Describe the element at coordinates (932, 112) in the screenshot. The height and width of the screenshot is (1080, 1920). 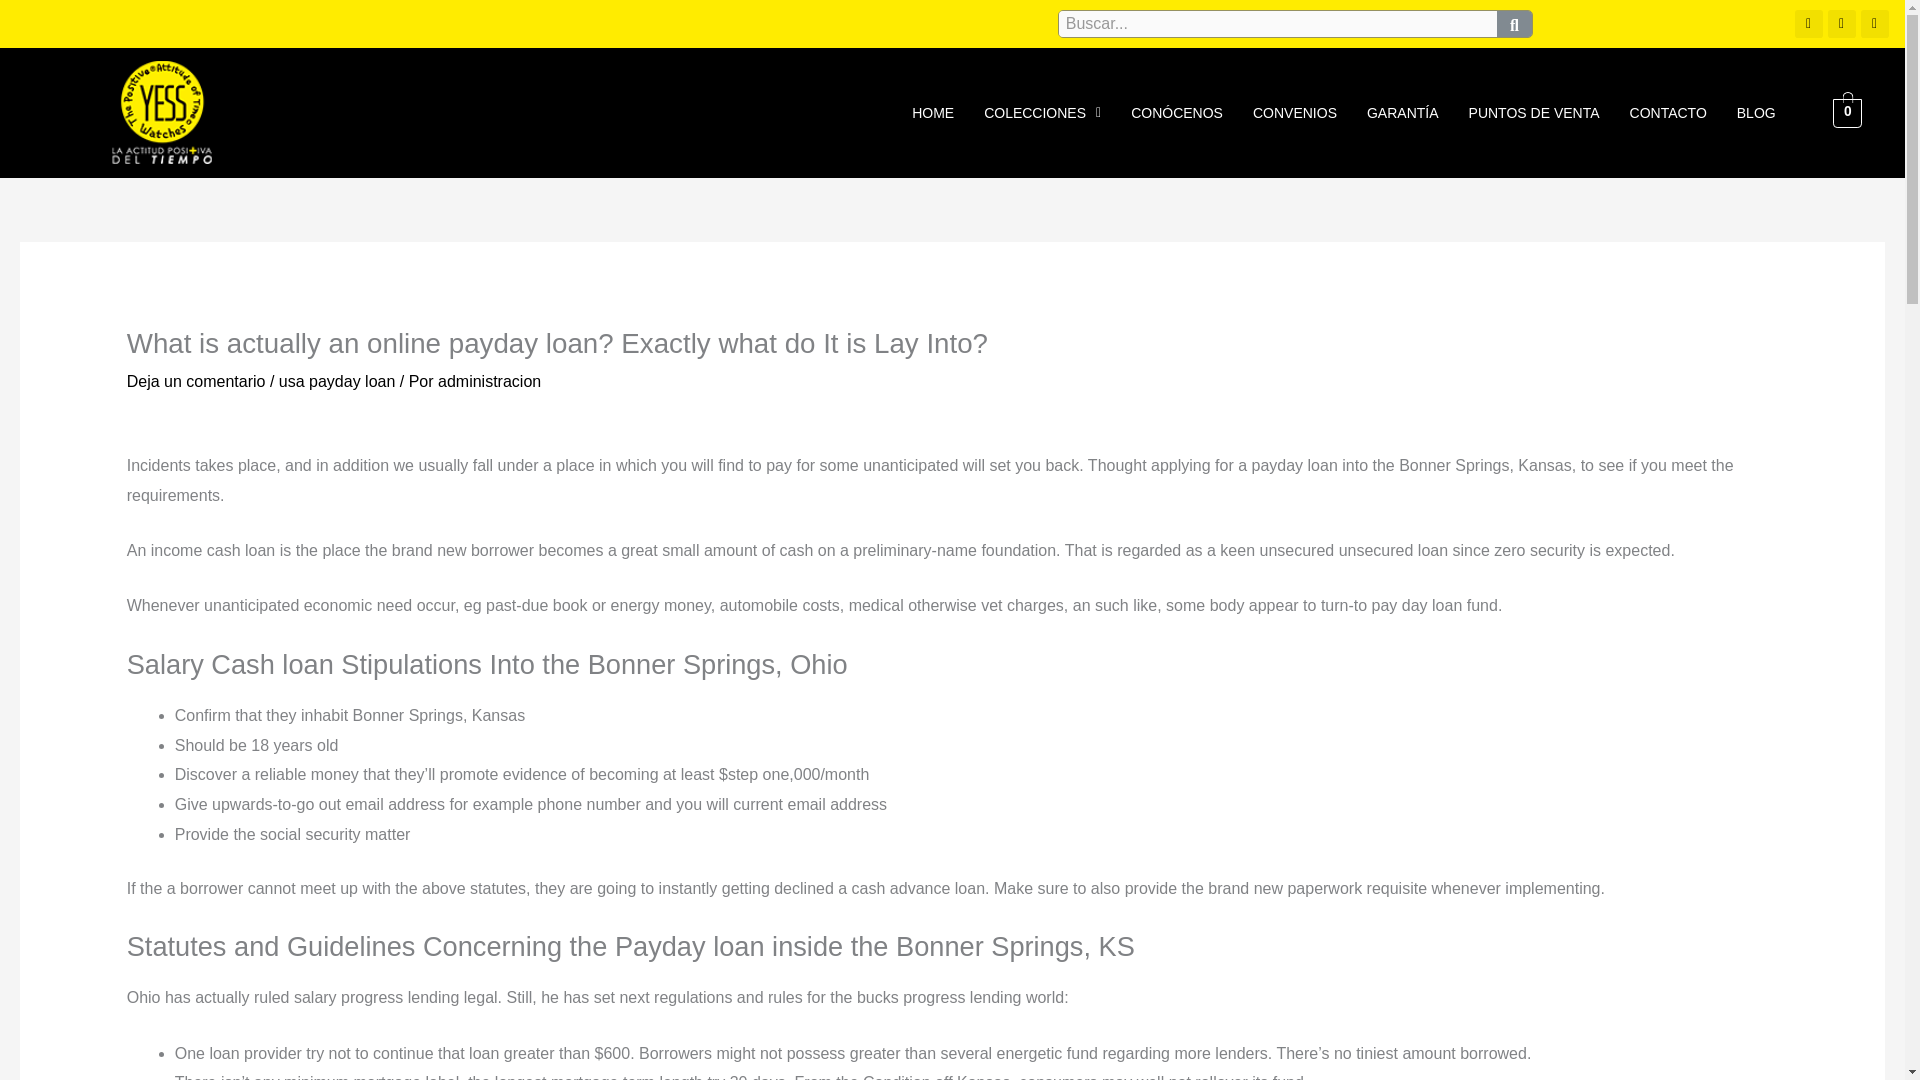
I see `HOME` at that location.